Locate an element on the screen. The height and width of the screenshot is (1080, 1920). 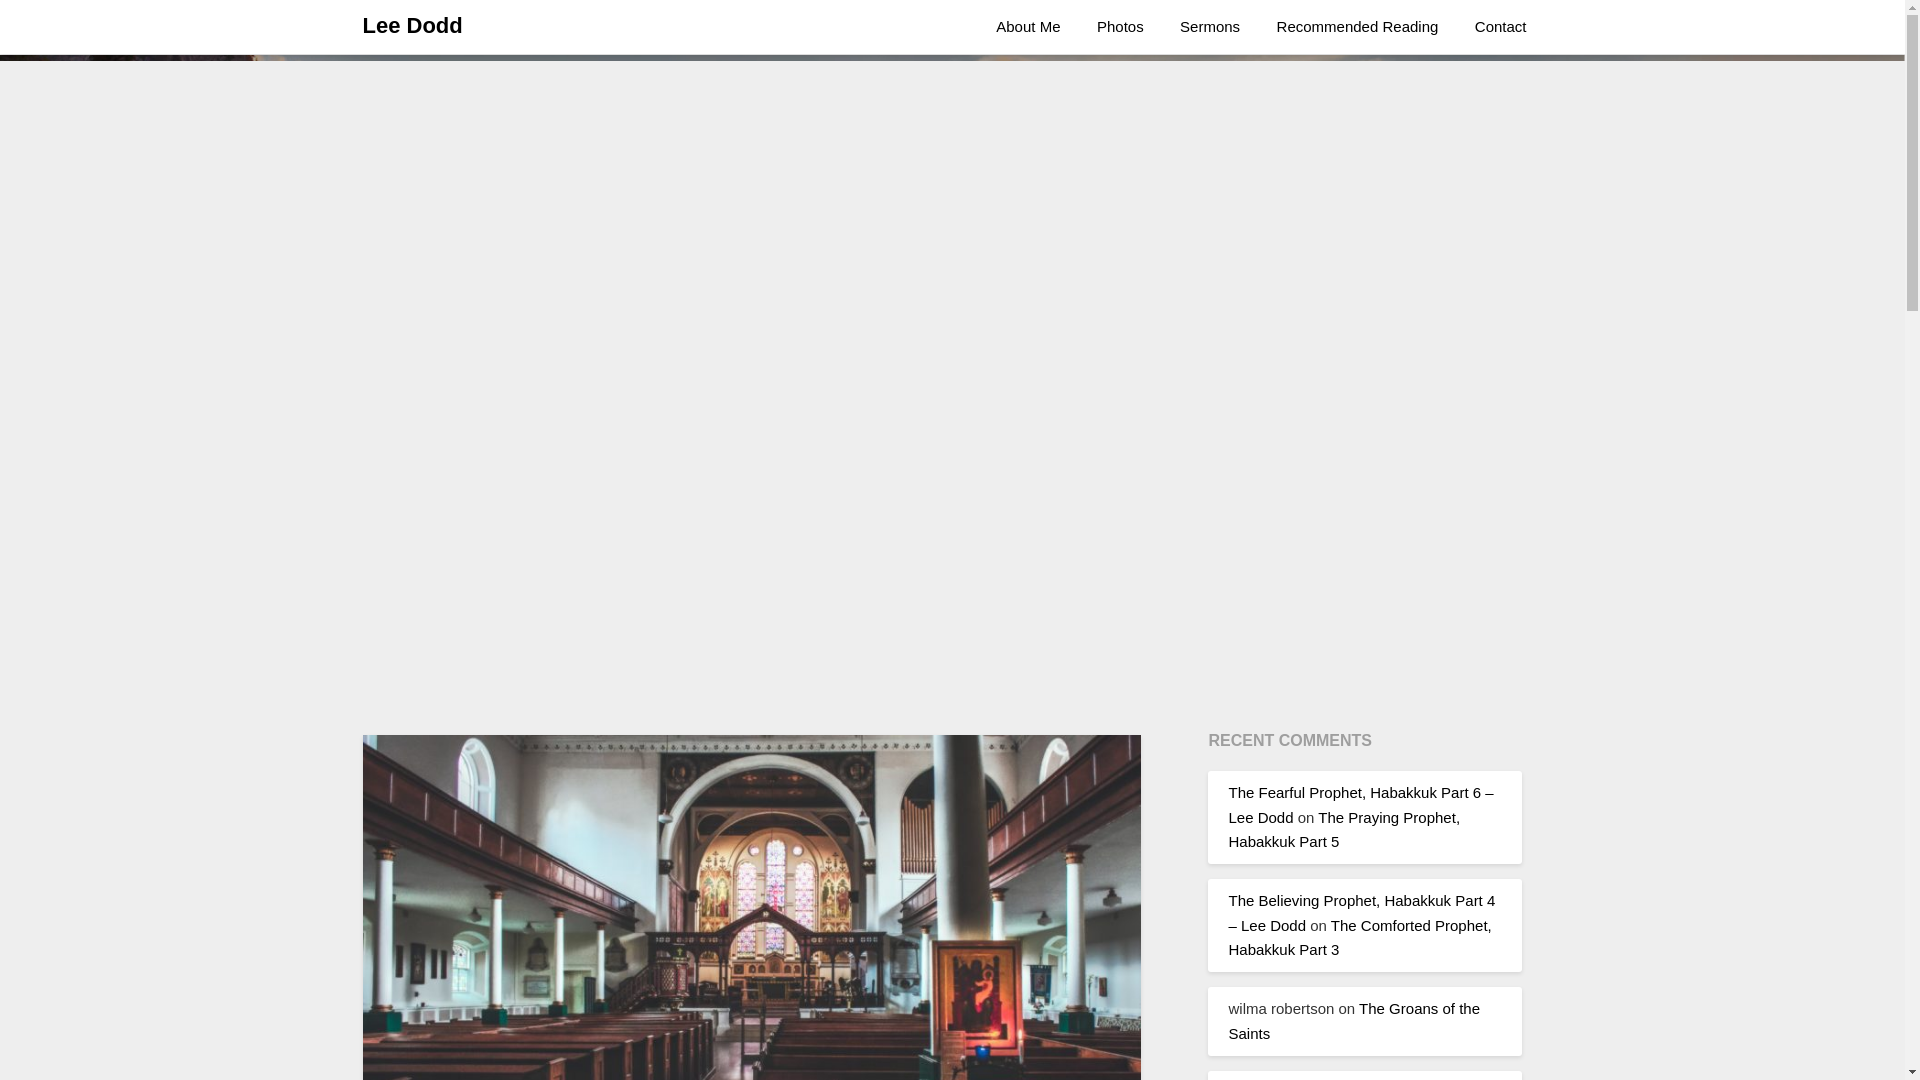
About Me is located at coordinates (1027, 27).